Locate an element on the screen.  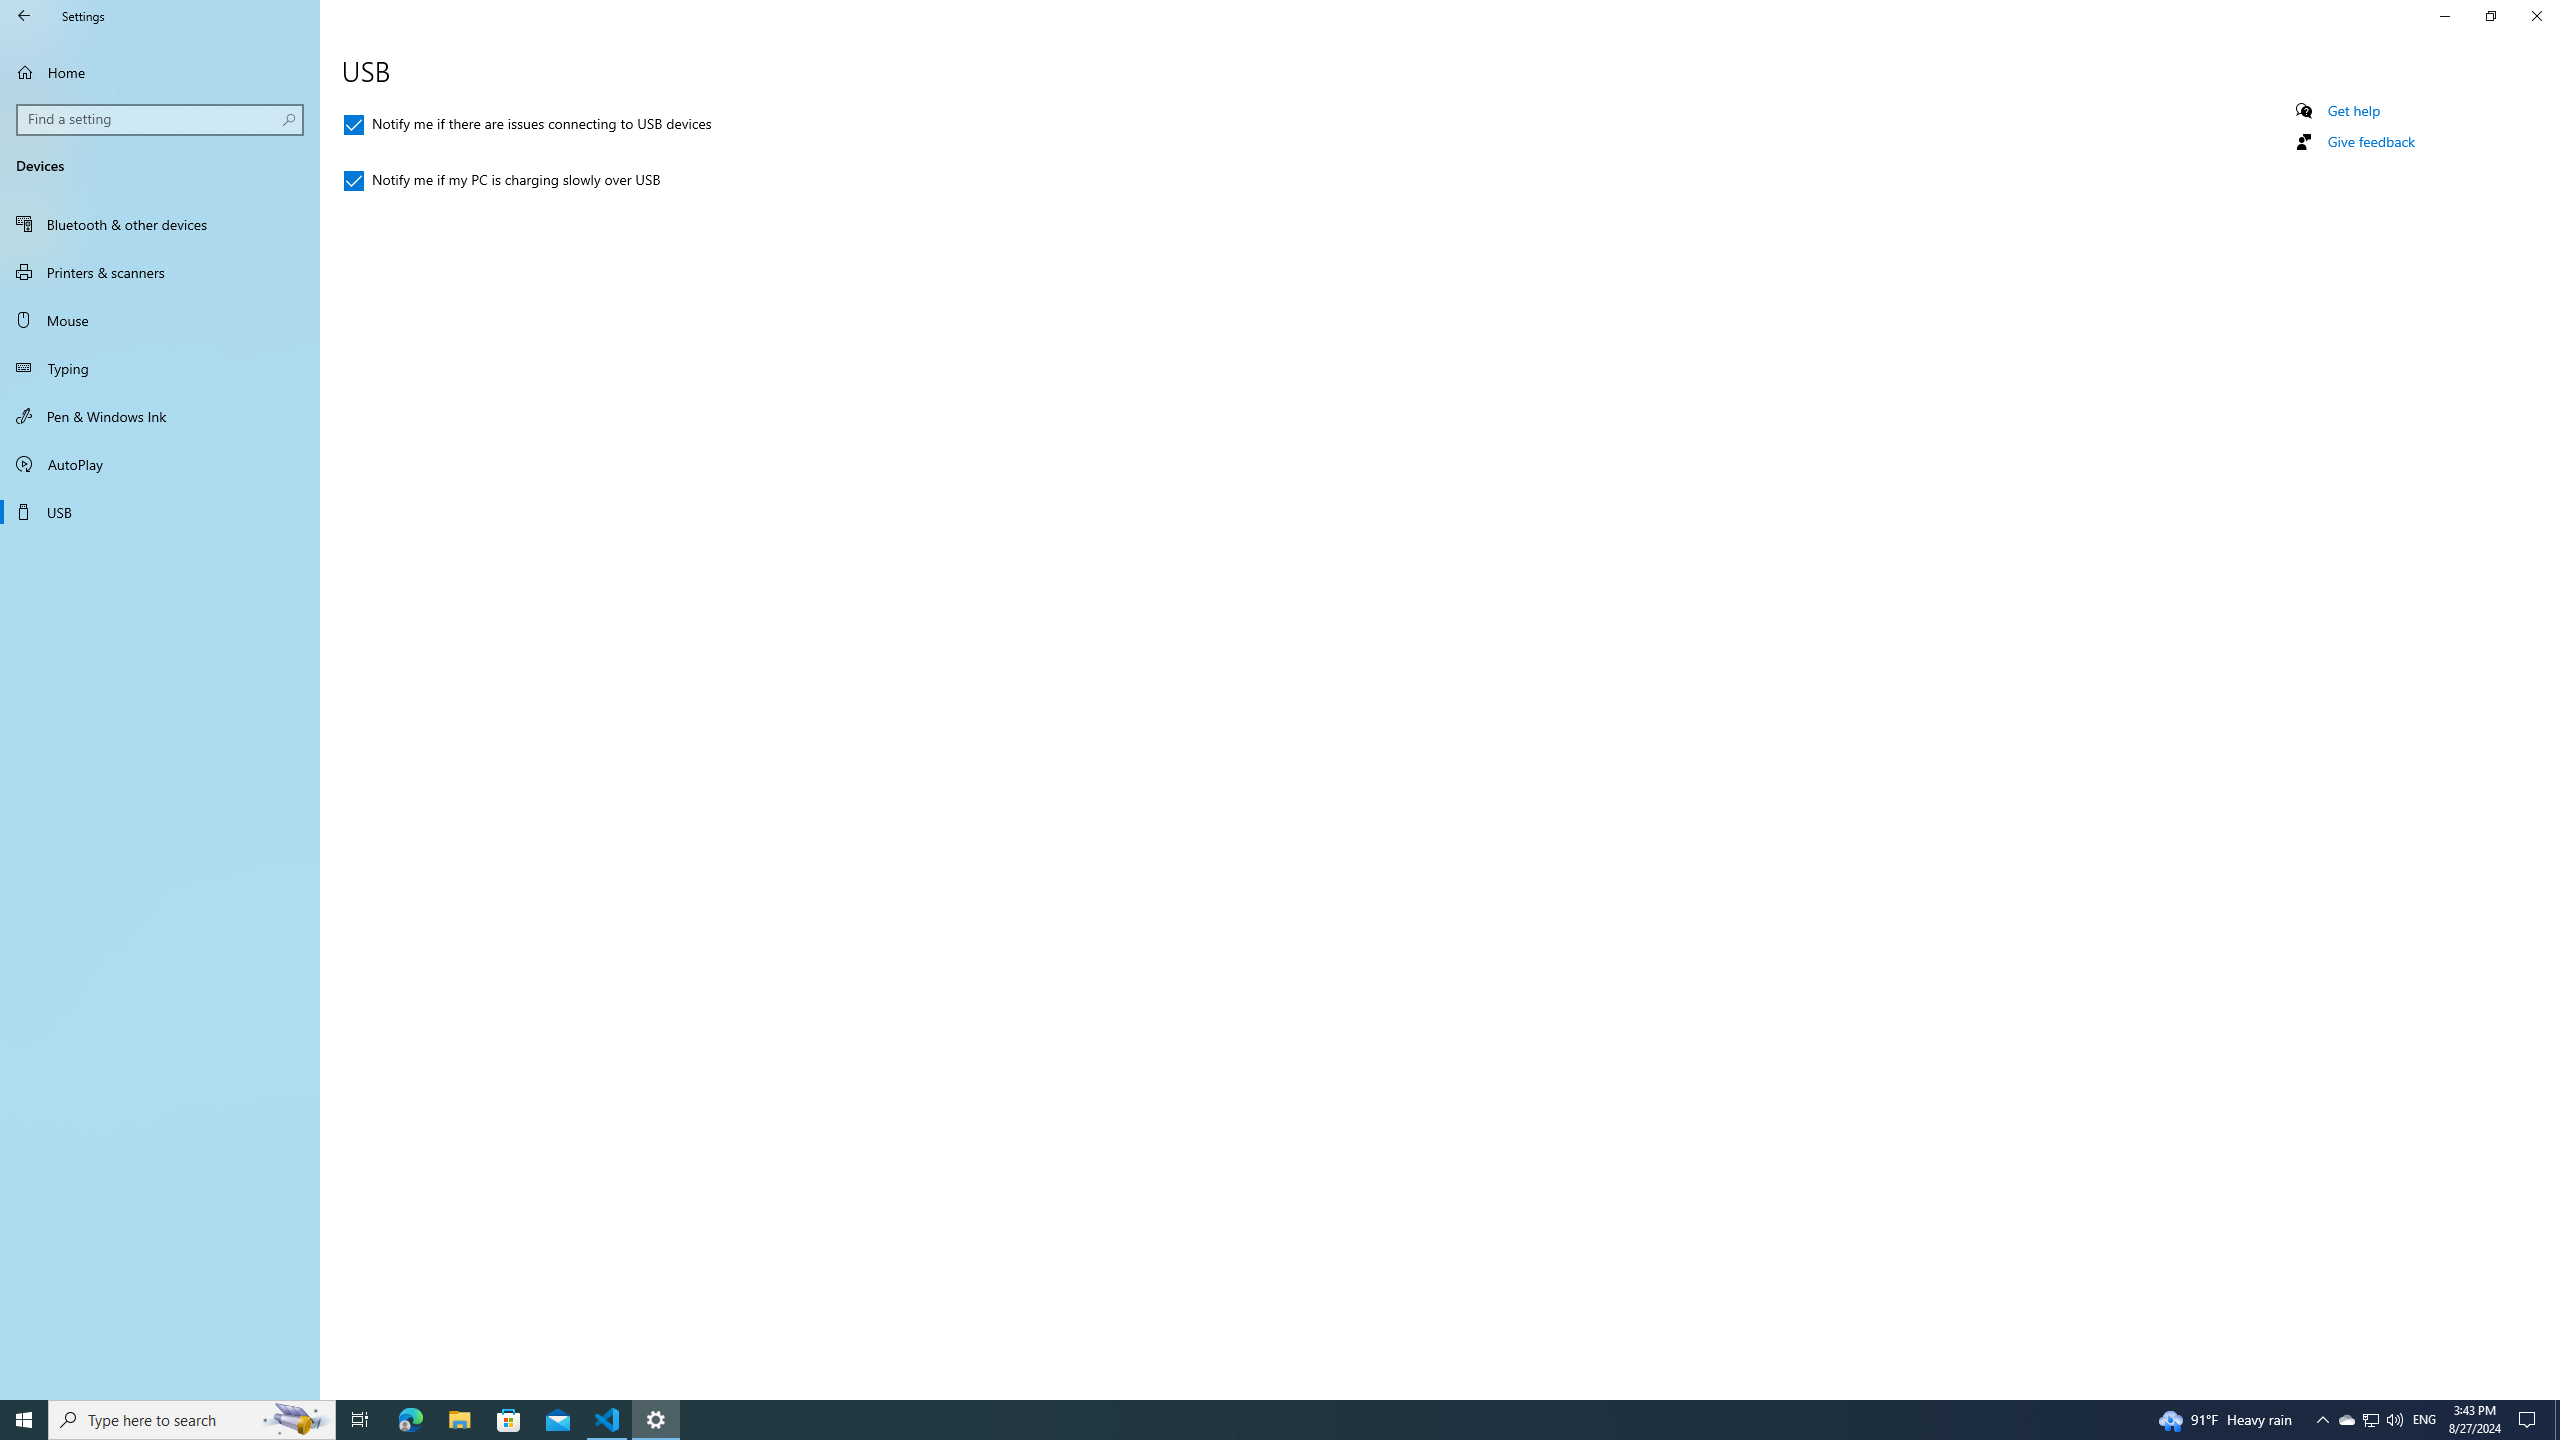
Printers & scanners is located at coordinates (160, 272).